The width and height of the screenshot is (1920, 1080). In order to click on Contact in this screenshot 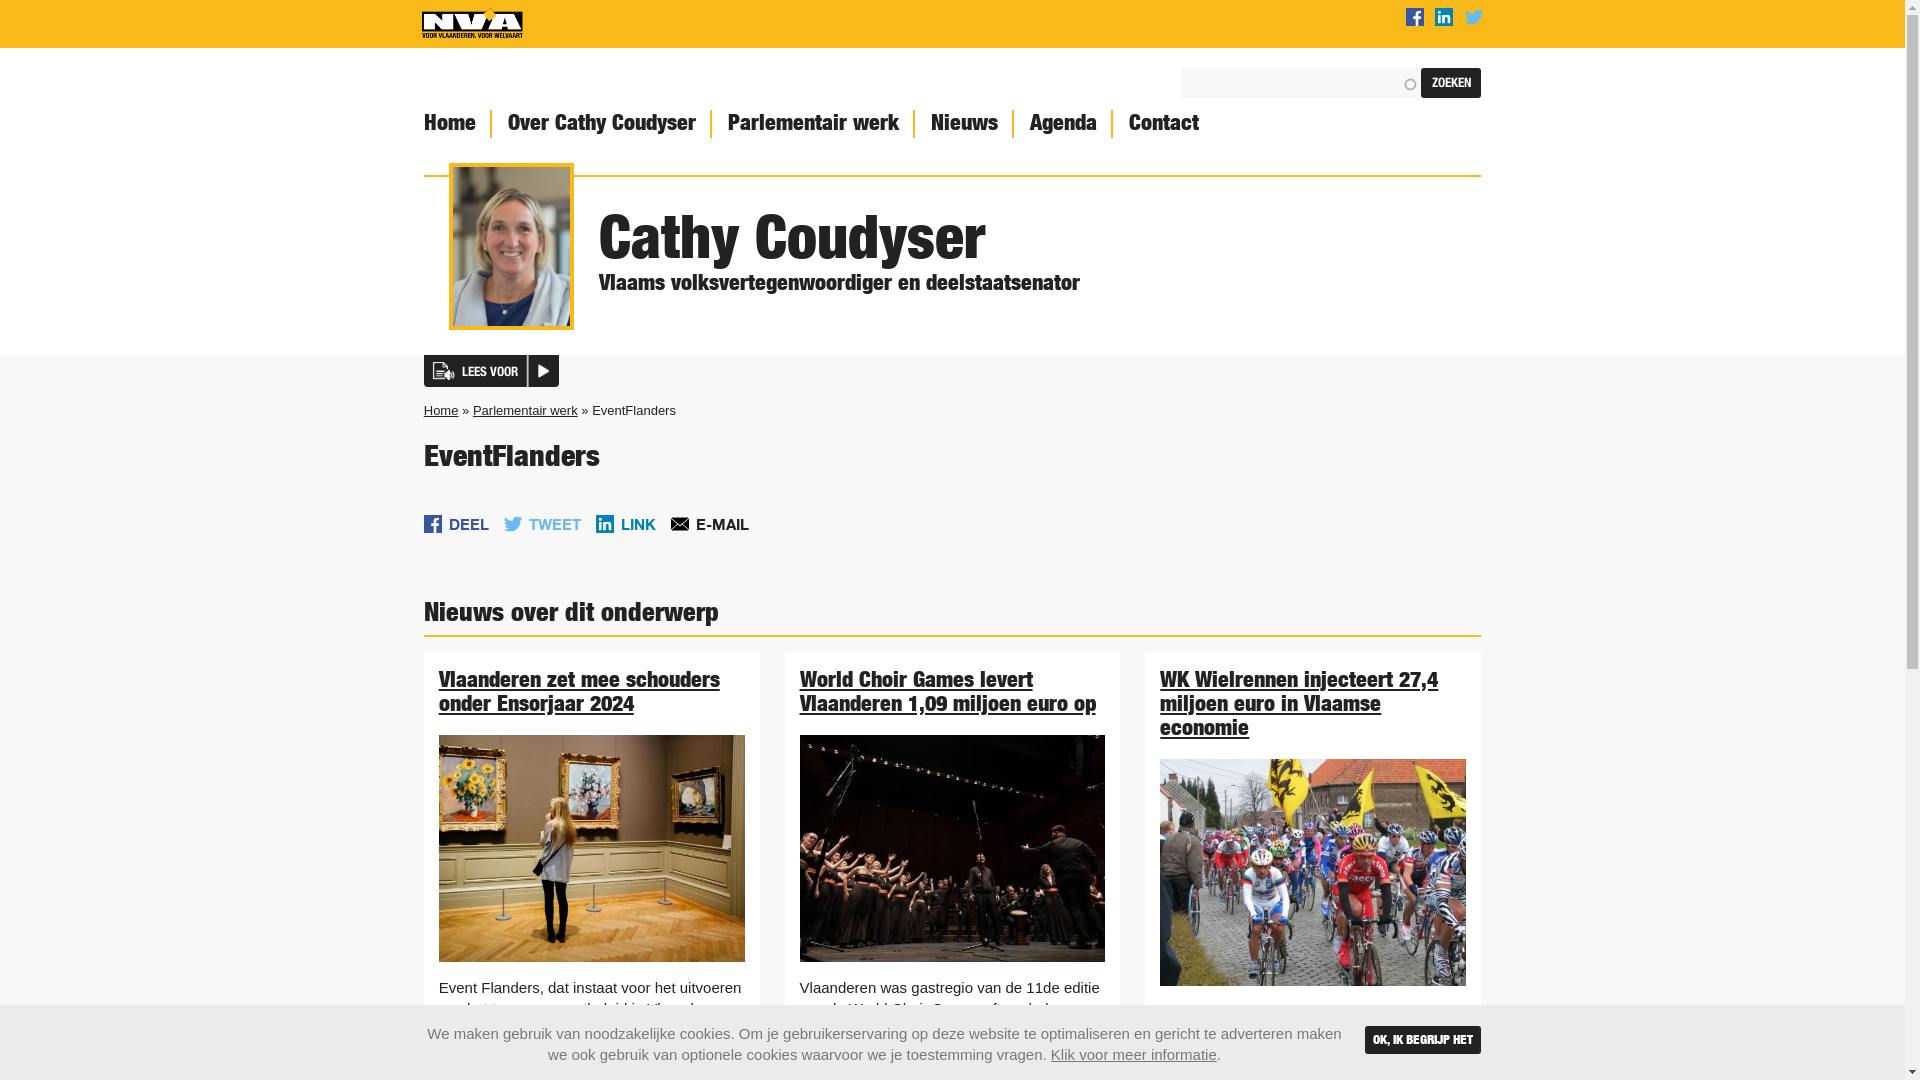, I will do `click(1162, 124)`.